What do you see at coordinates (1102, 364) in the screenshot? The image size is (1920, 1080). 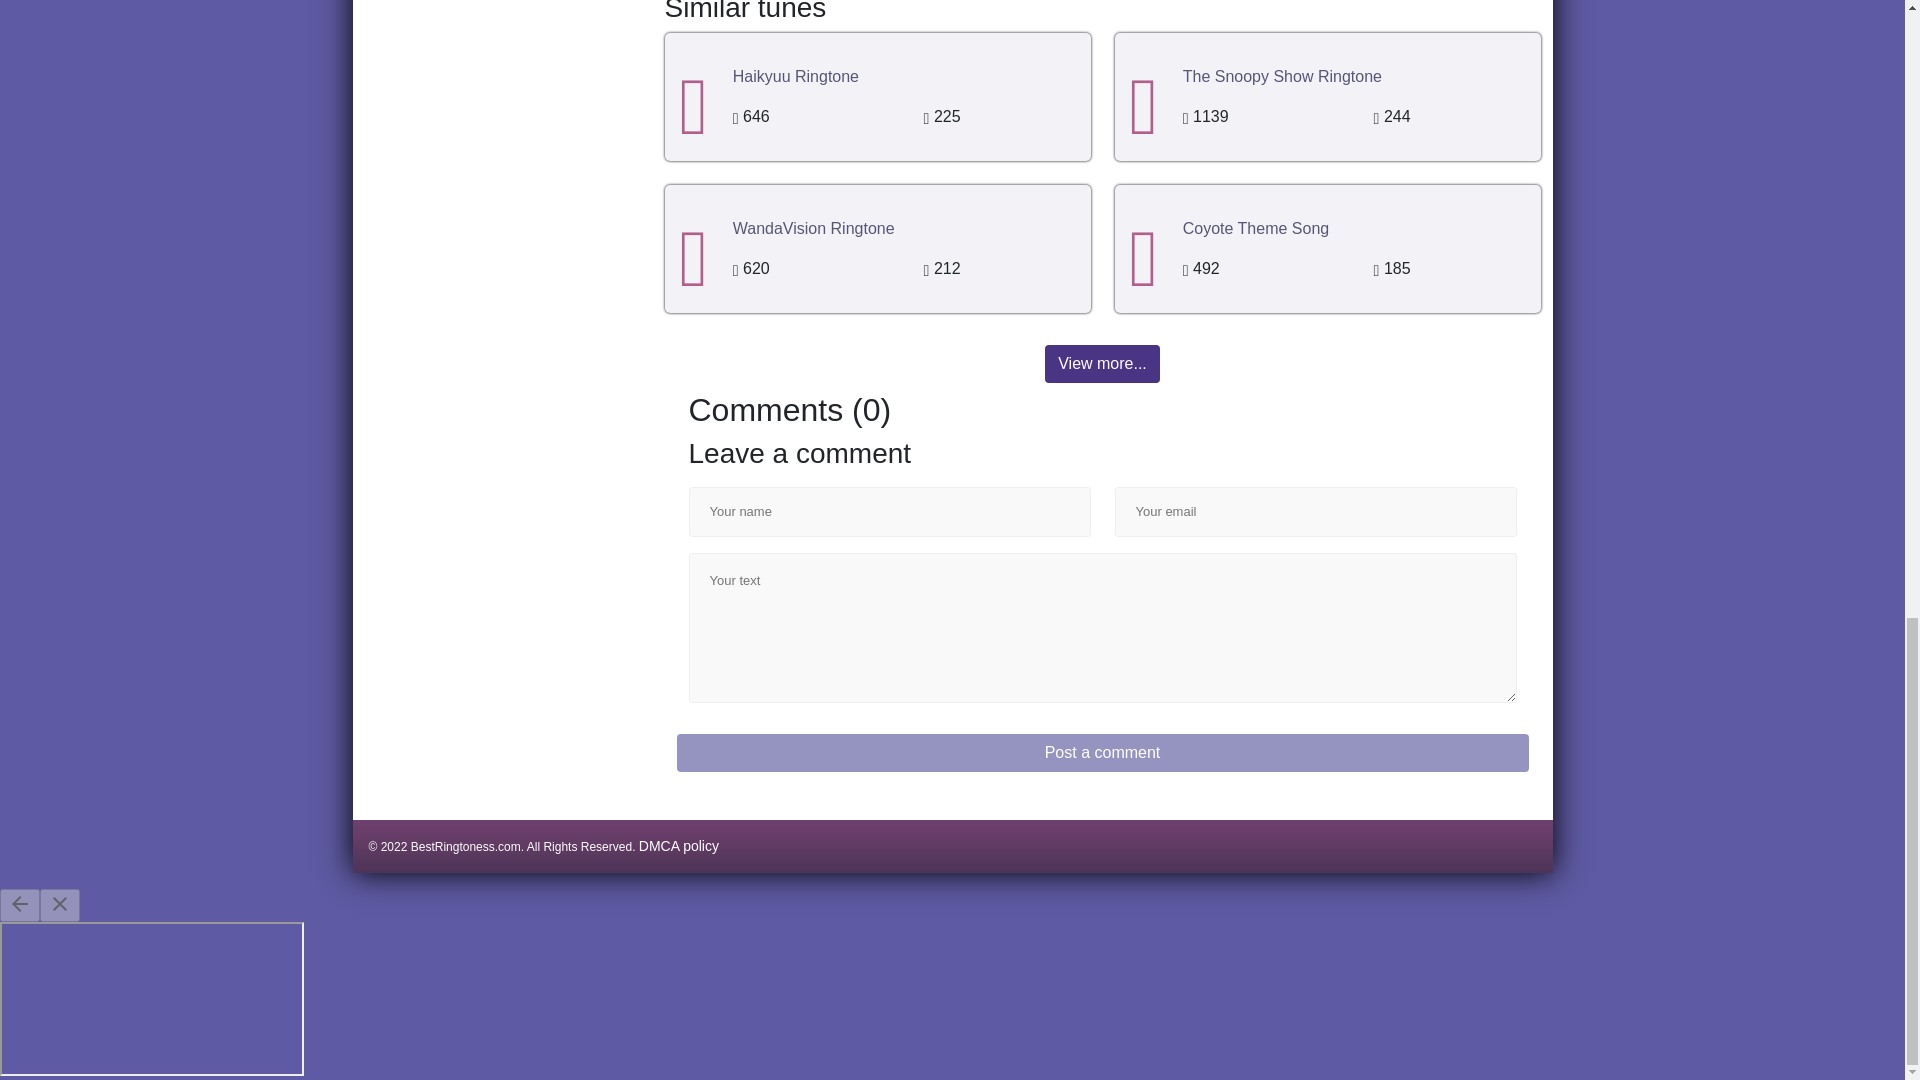 I see `View more...` at bounding box center [1102, 364].